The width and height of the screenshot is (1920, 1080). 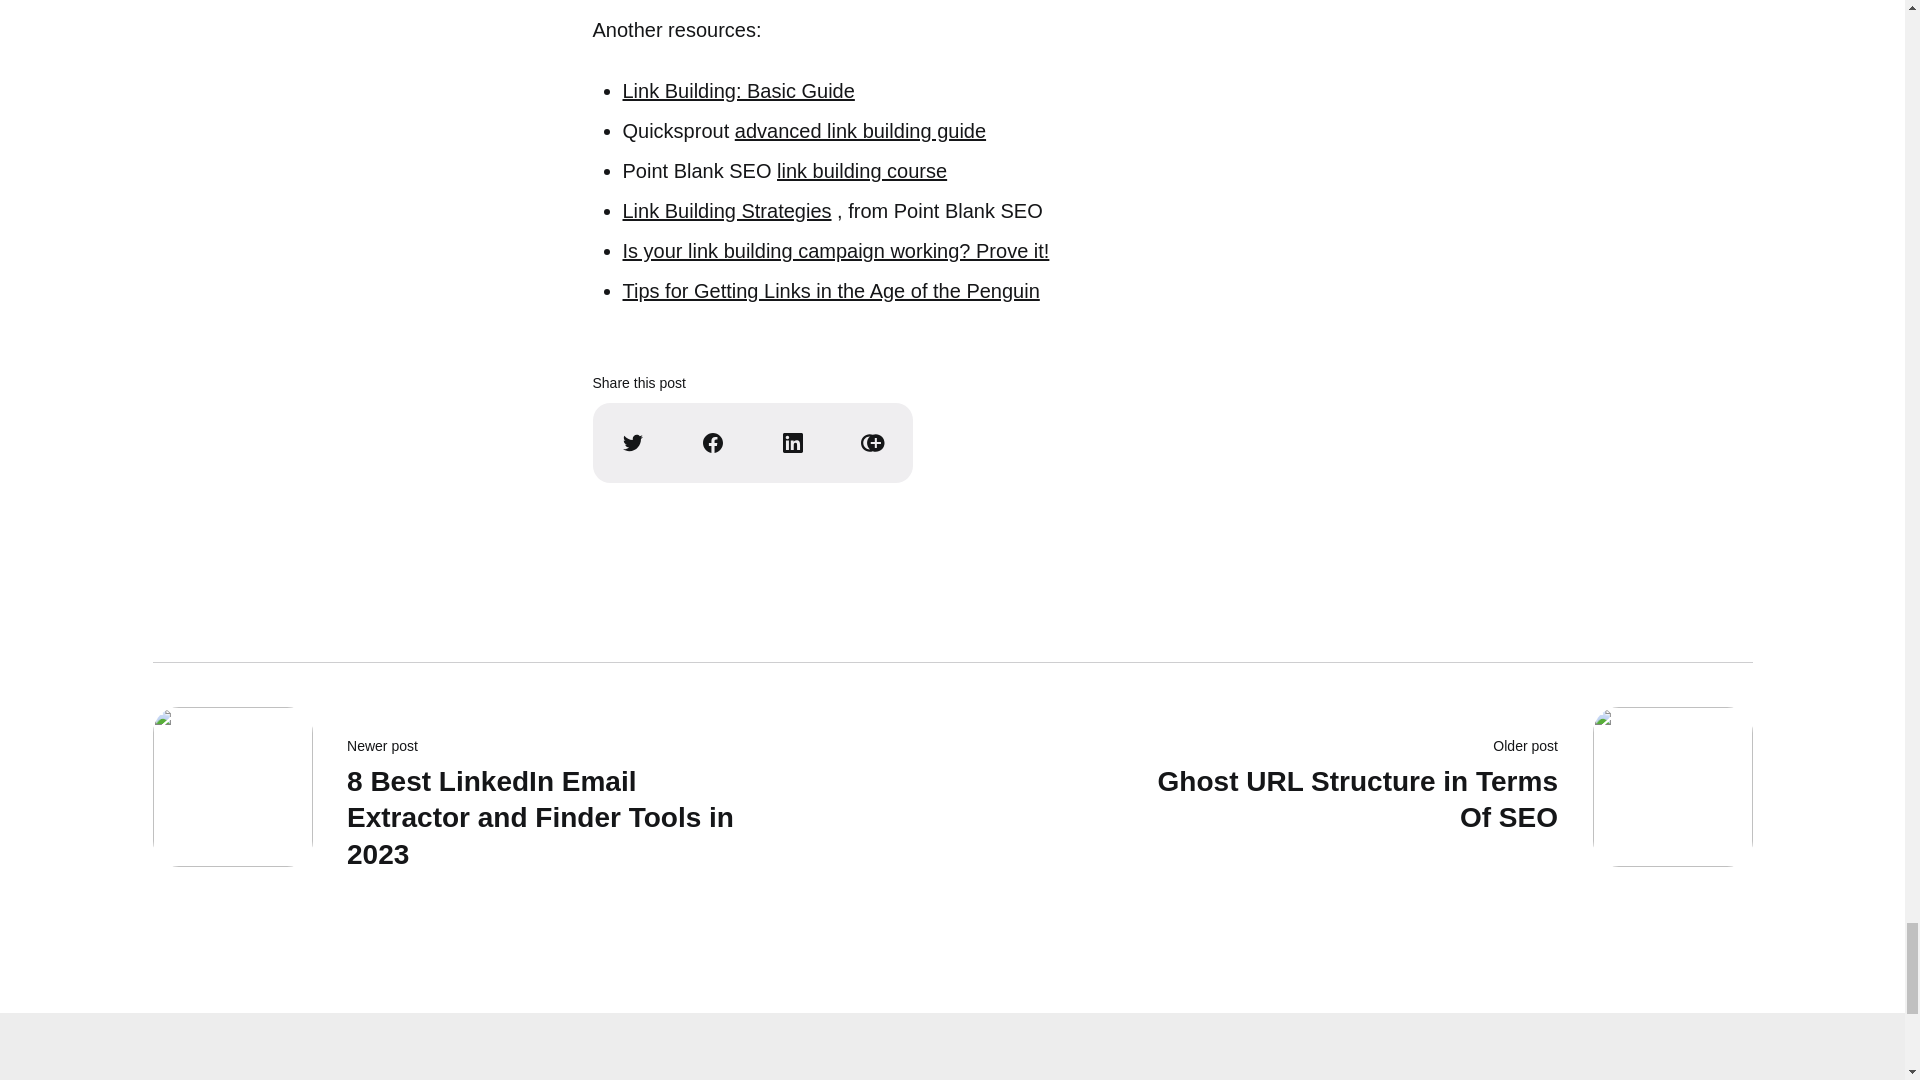 What do you see at coordinates (835, 250) in the screenshot?
I see `Link Building: Basic Guide` at bounding box center [835, 250].